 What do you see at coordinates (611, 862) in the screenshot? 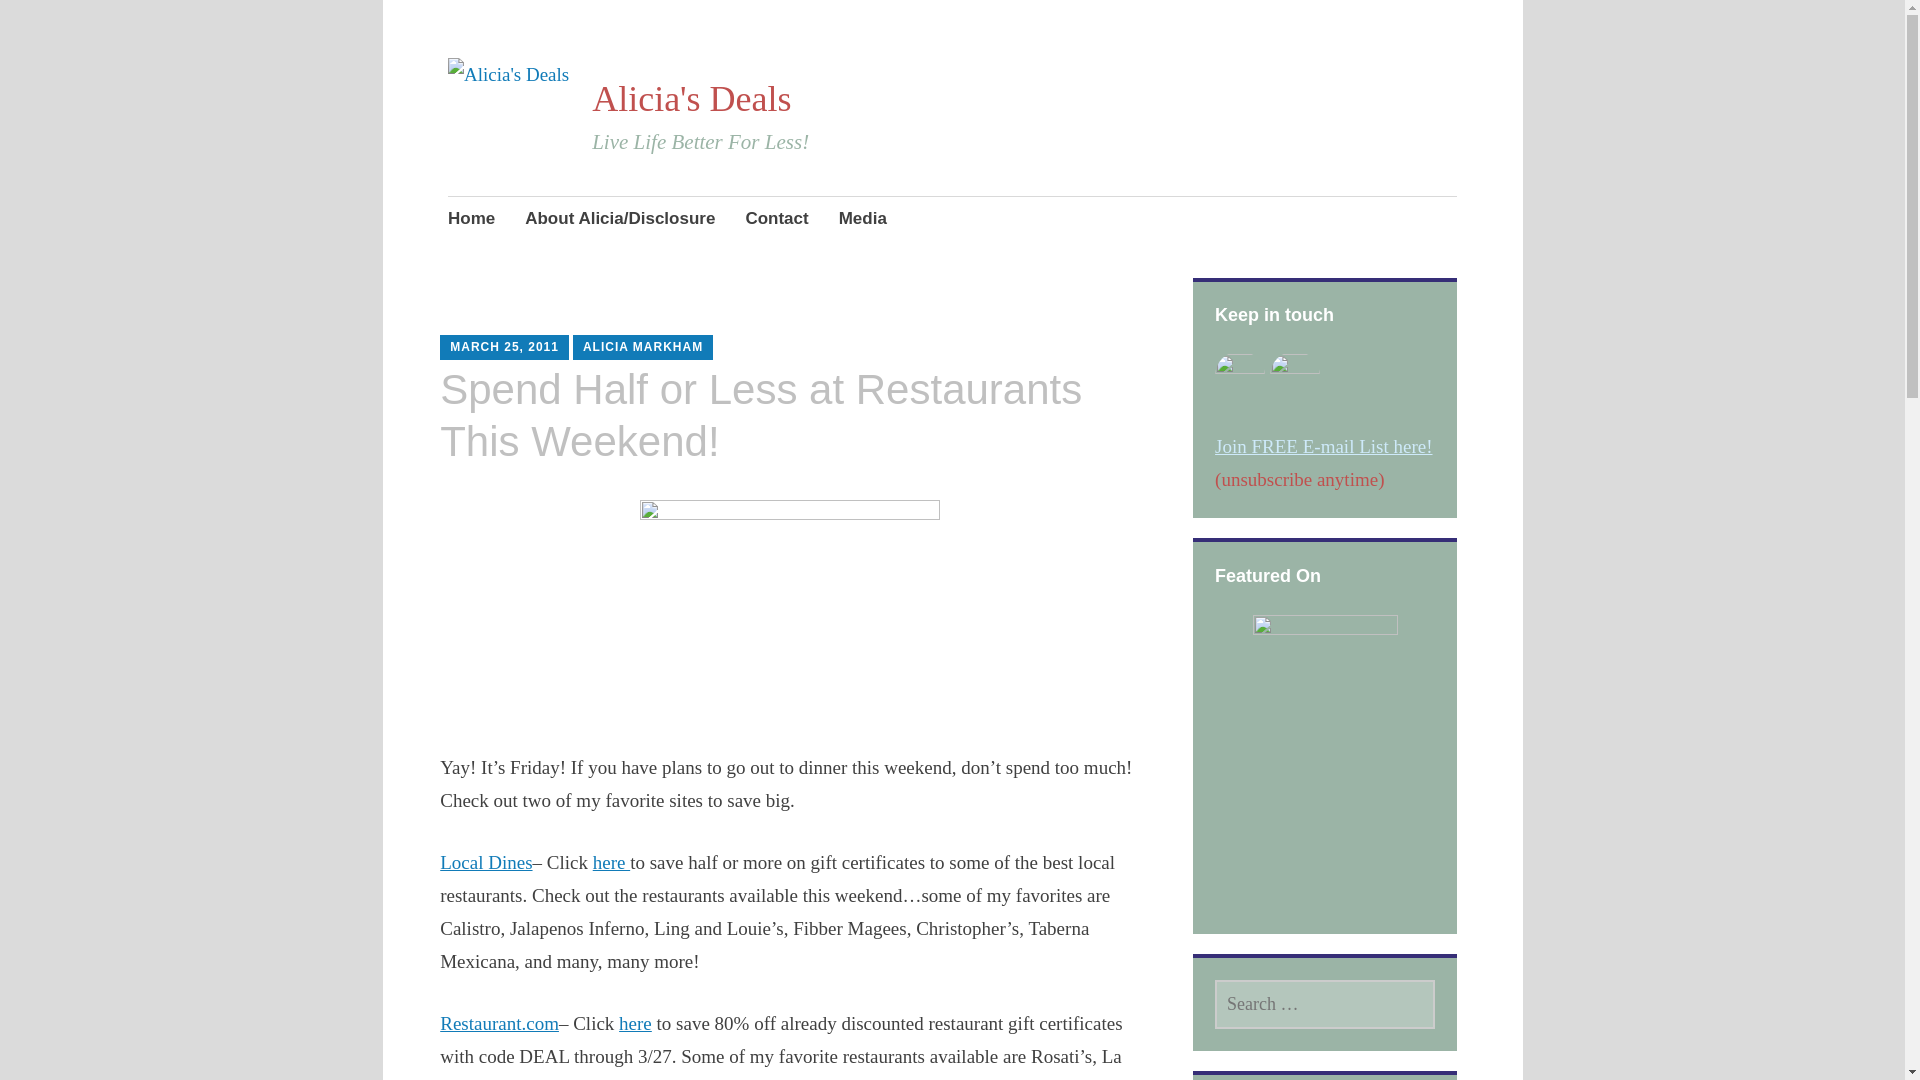
I see `here` at bounding box center [611, 862].